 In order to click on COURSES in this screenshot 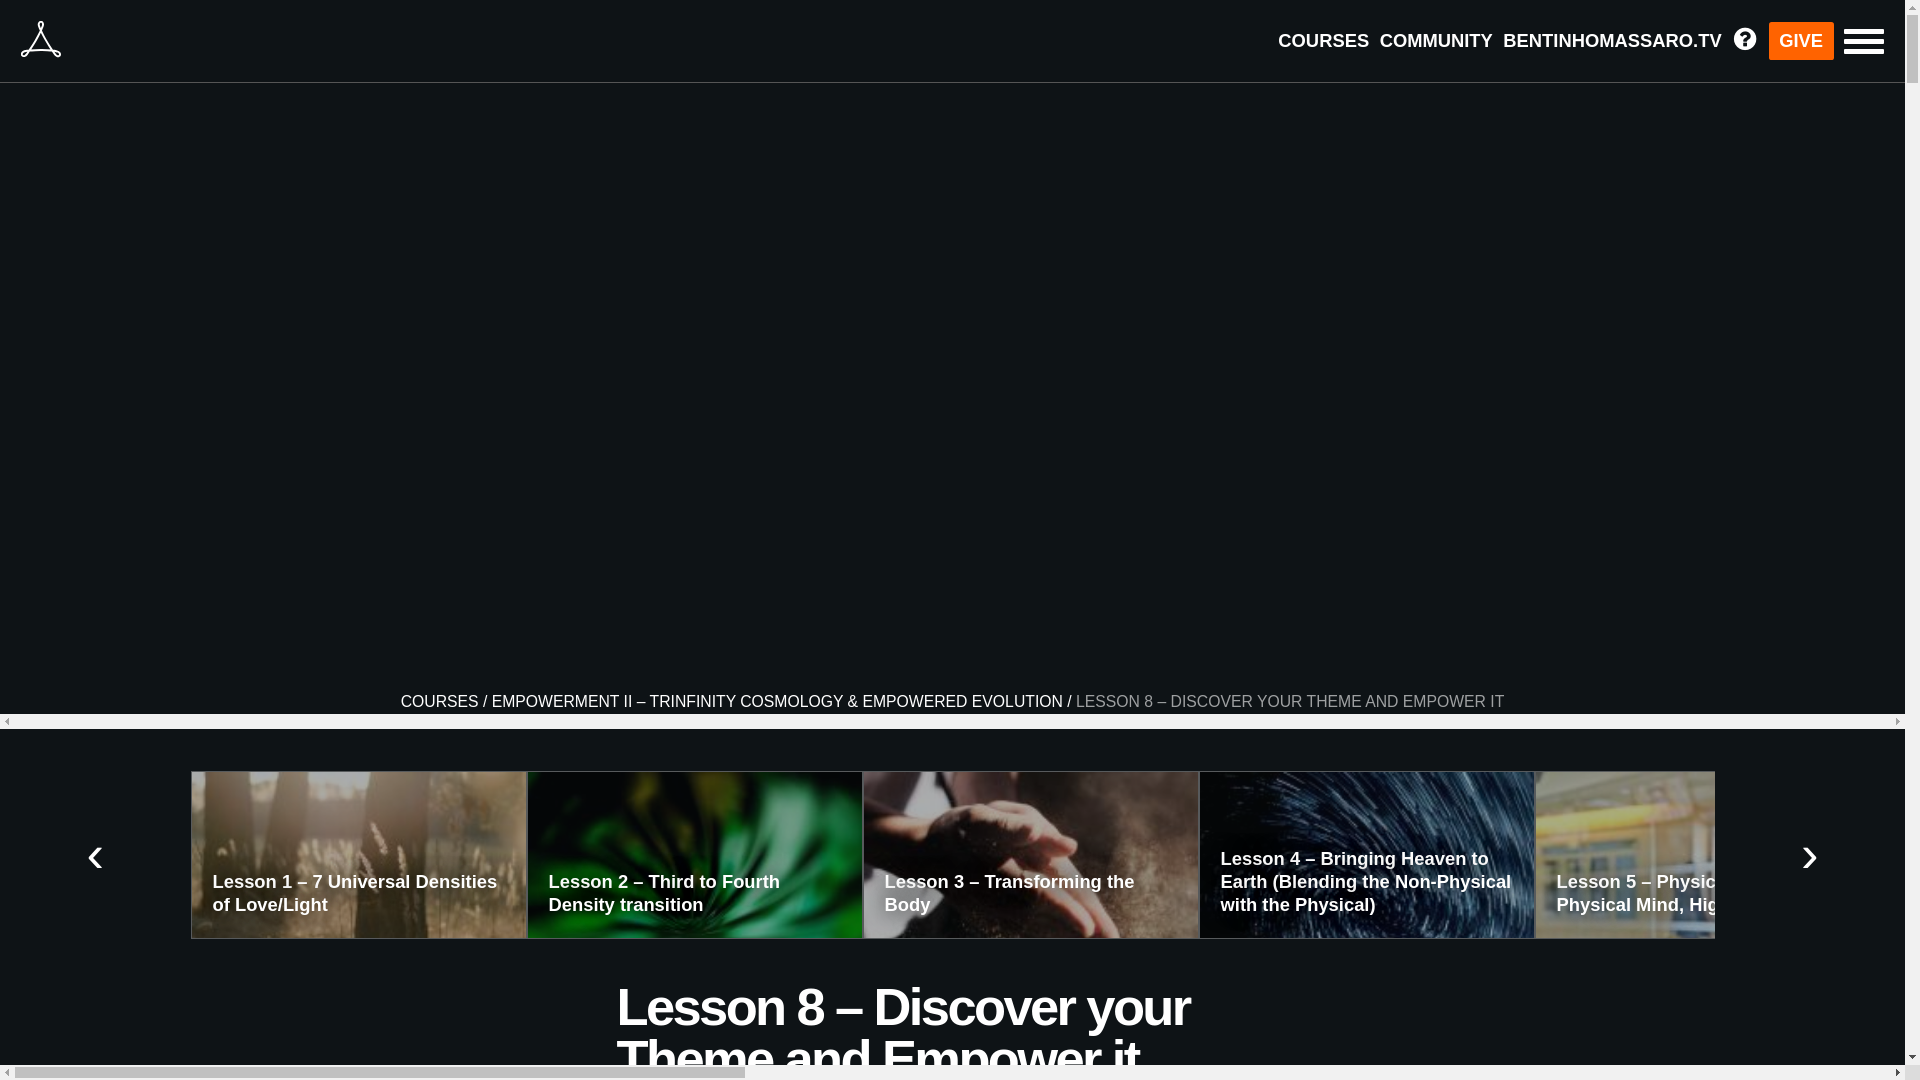, I will do `click(1323, 40)`.